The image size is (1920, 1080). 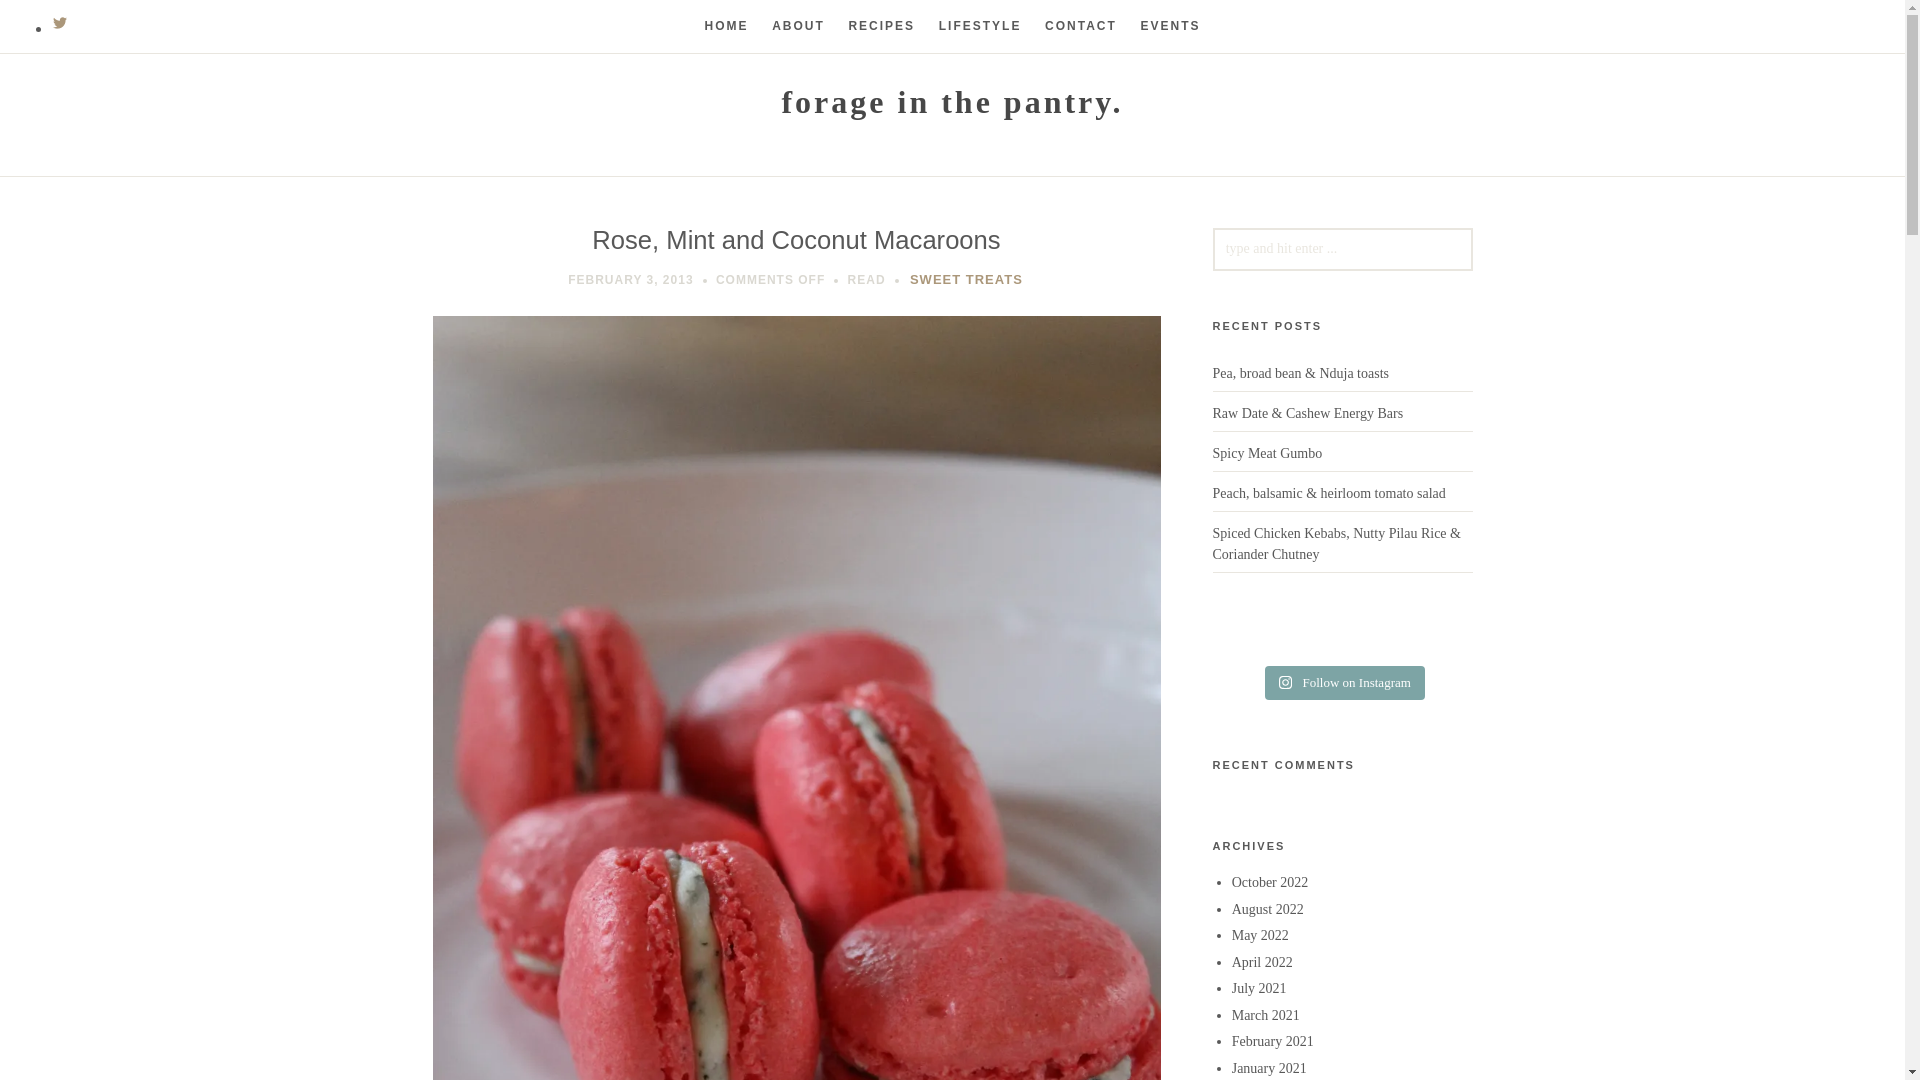 I want to click on Follow on Instagram, so click(x=1344, y=682).